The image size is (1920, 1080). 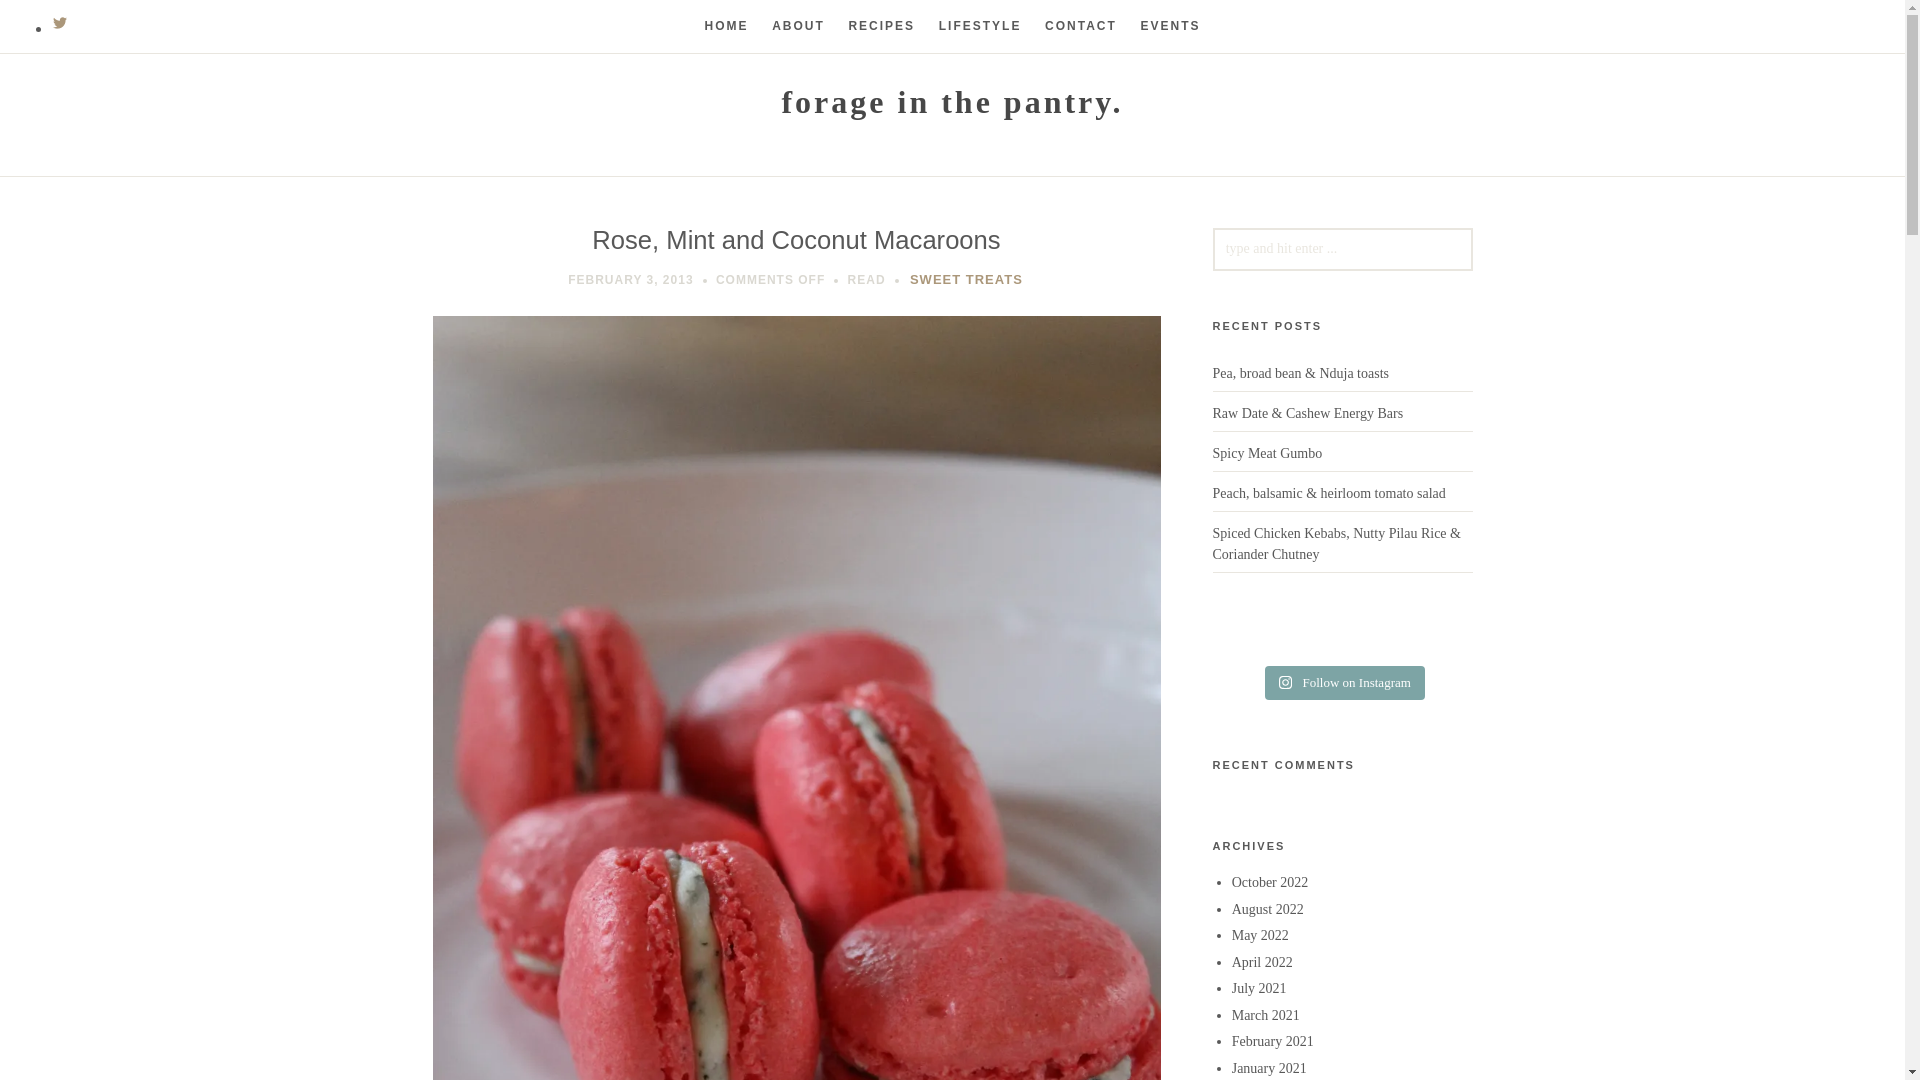 I want to click on Follow on Instagram, so click(x=1344, y=682).